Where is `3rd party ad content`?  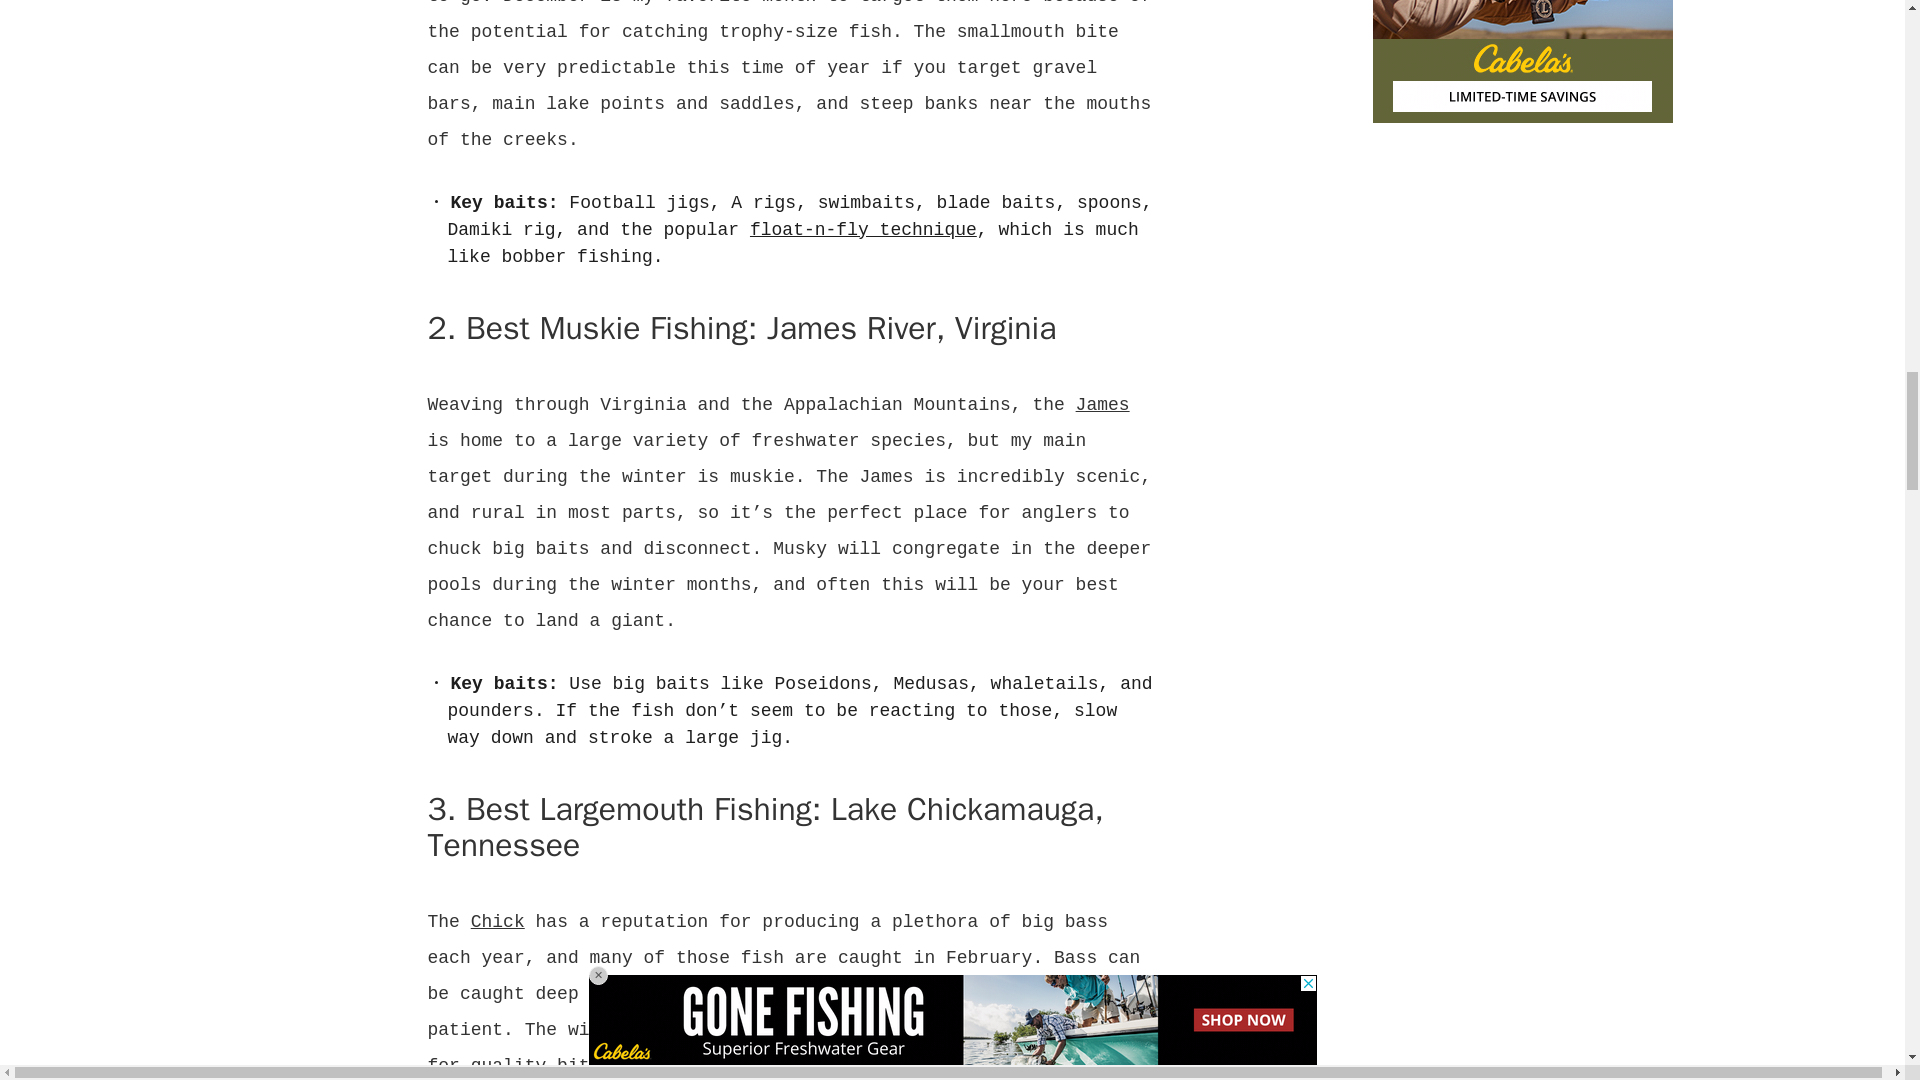 3rd party ad content is located at coordinates (1522, 270).